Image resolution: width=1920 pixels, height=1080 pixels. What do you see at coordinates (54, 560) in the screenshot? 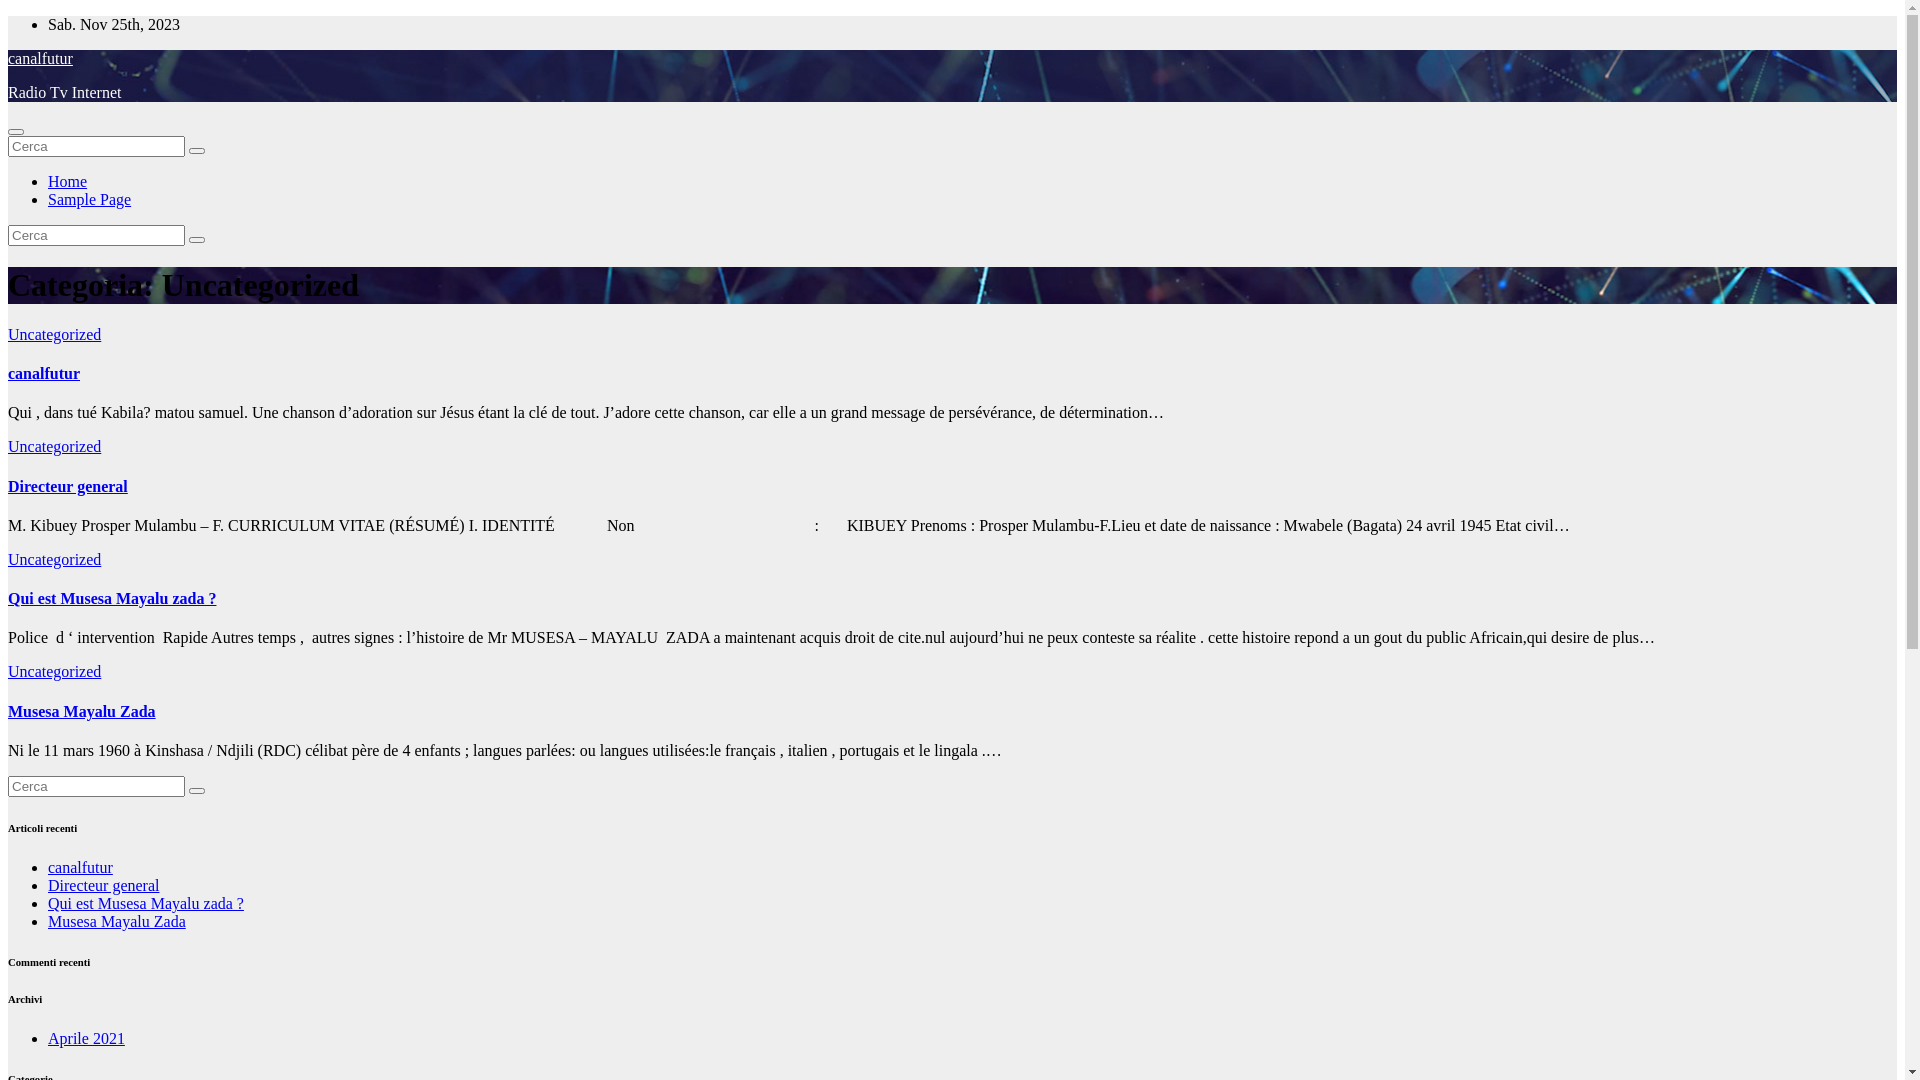
I see `Uncategorized` at bounding box center [54, 560].